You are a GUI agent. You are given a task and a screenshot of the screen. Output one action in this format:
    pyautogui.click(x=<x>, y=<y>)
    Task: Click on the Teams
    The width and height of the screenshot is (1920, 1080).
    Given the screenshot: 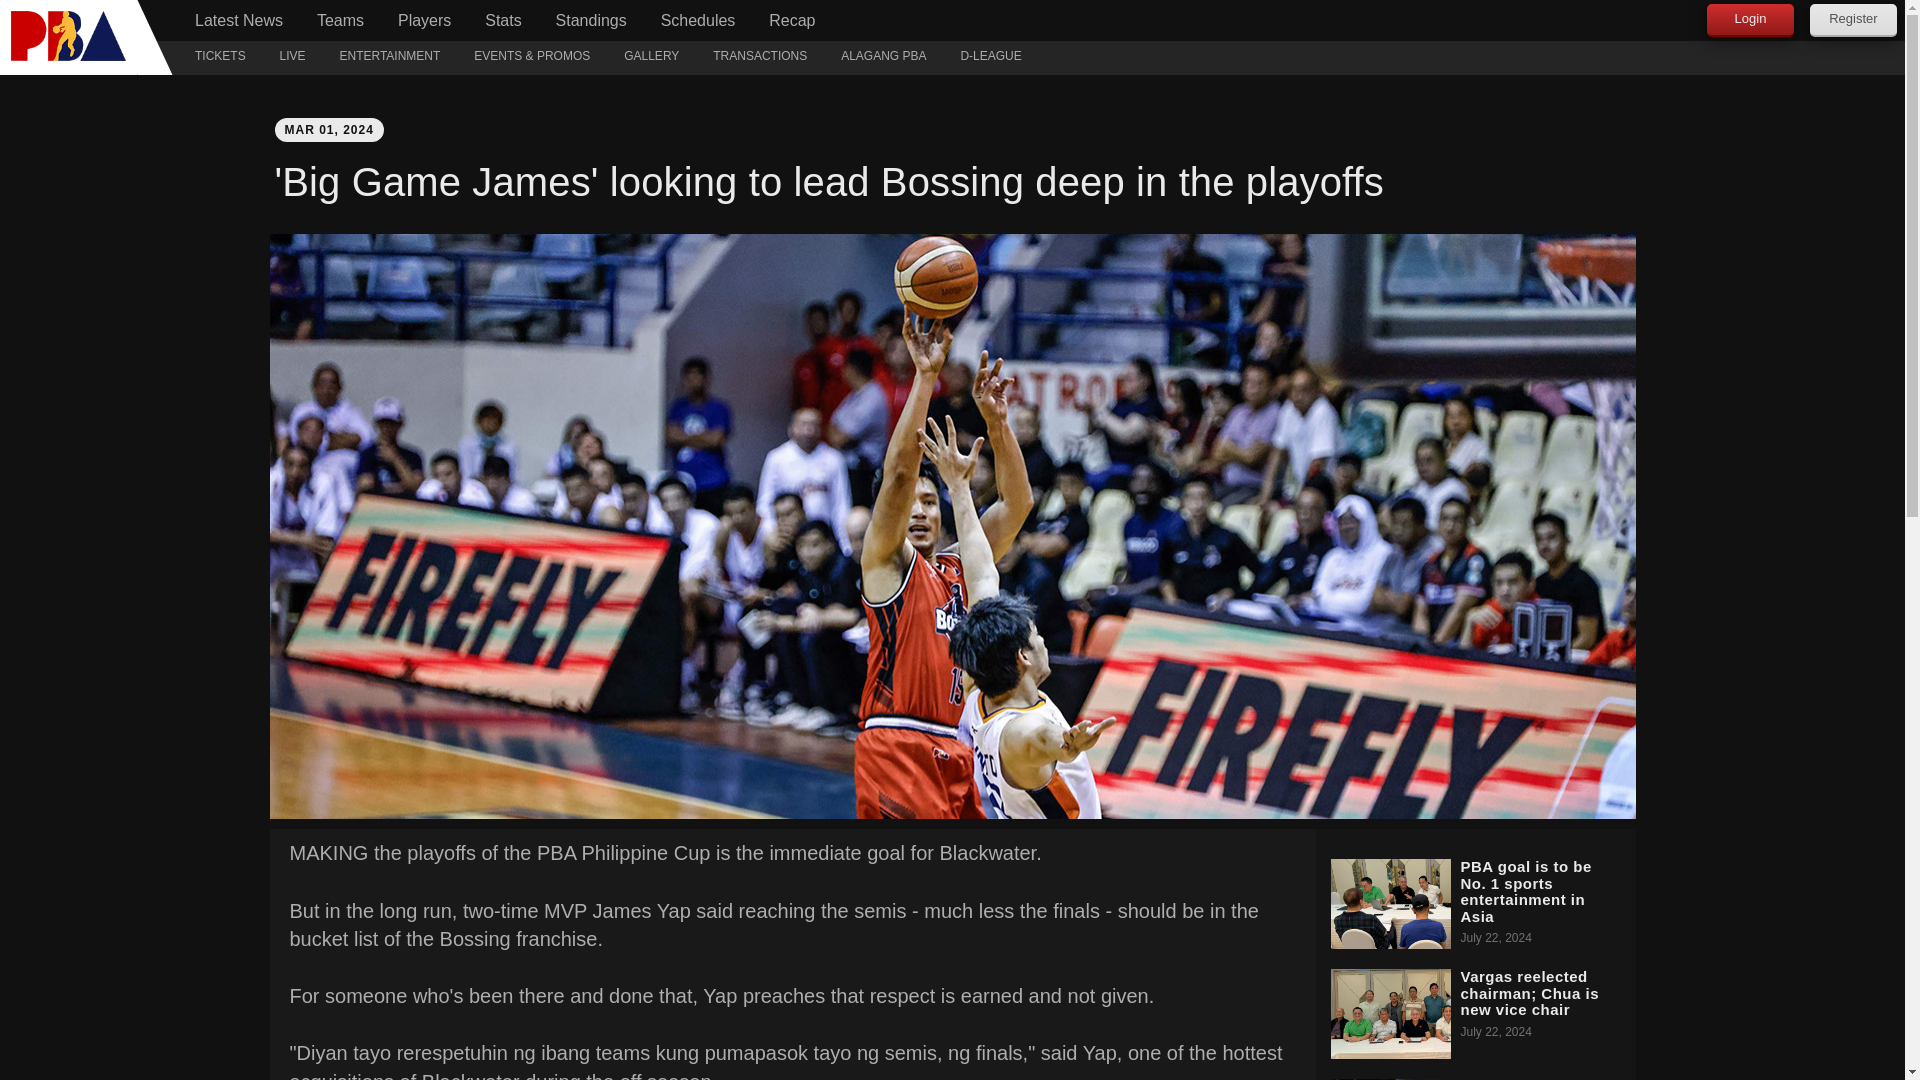 What is the action you would take?
    pyautogui.click(x=340, y=20)
    